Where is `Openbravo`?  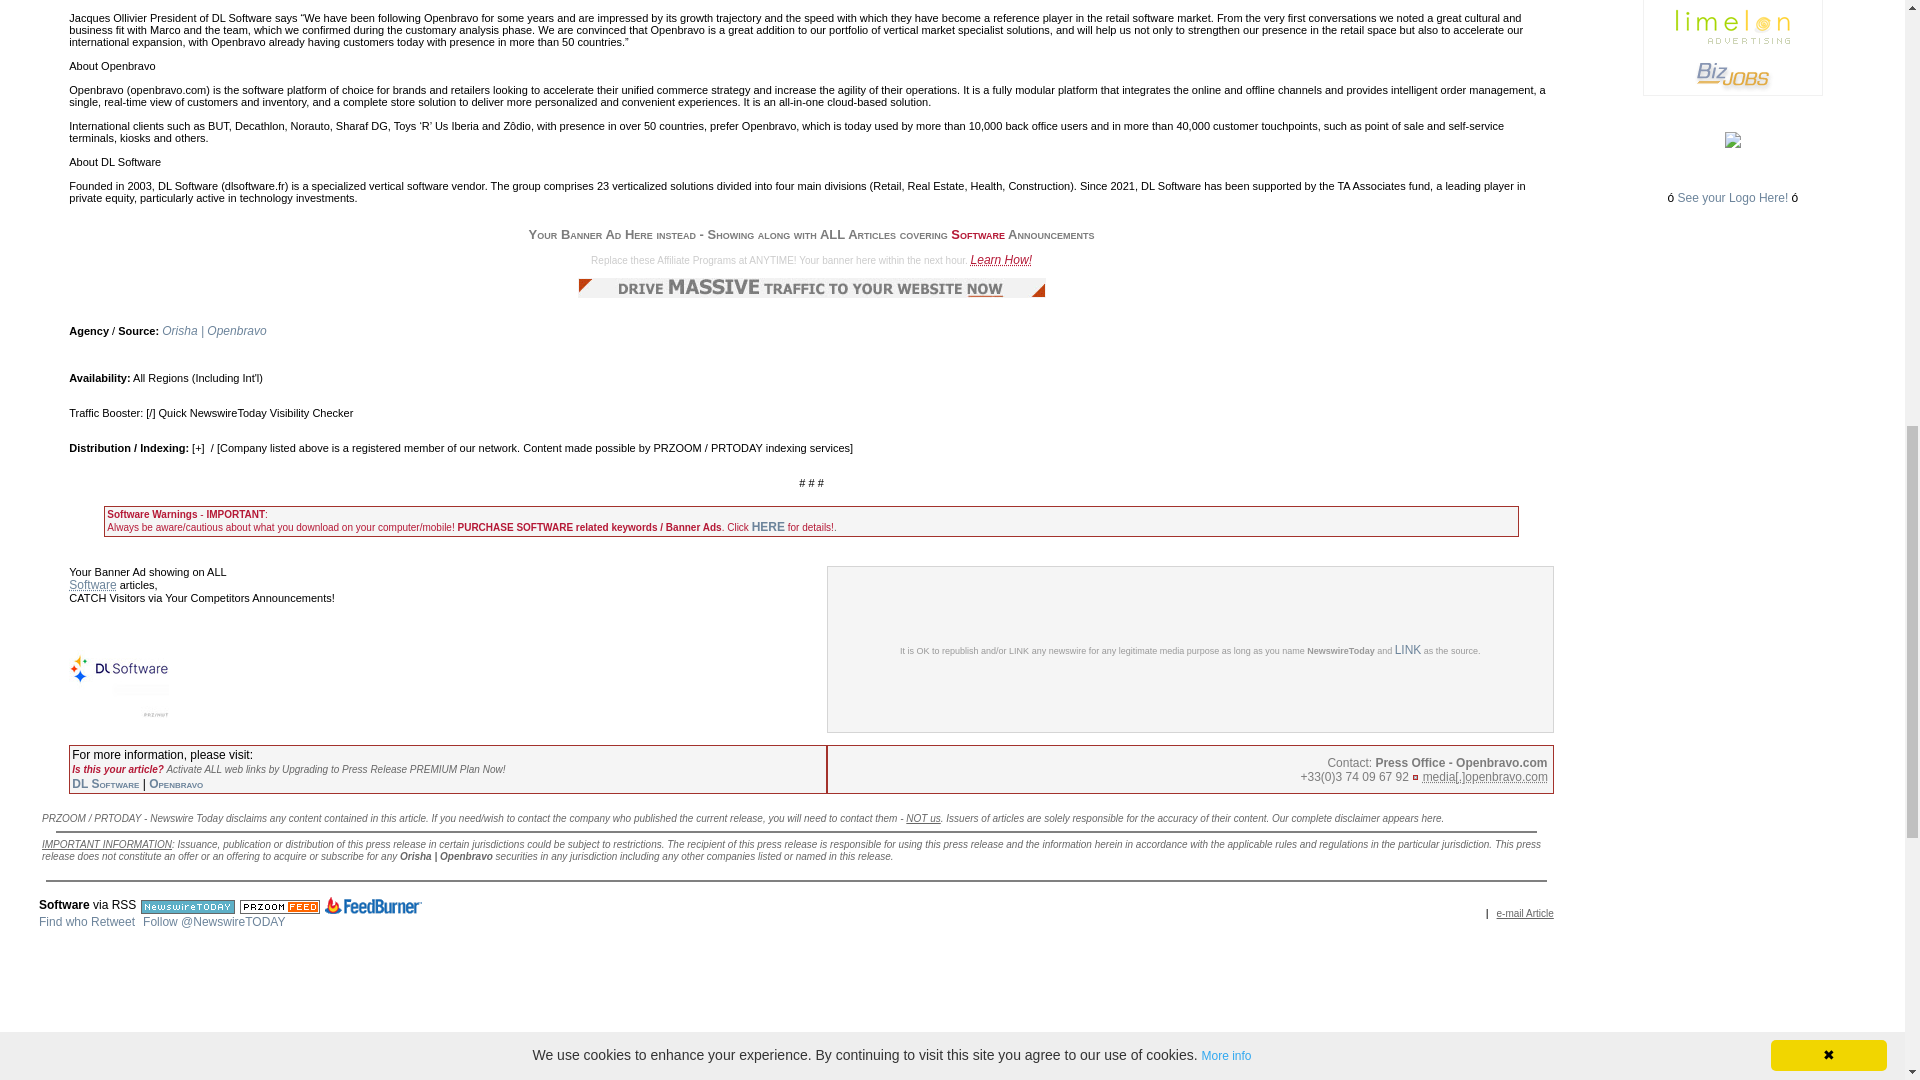
Openbravo is located at coordinates (176, 783).